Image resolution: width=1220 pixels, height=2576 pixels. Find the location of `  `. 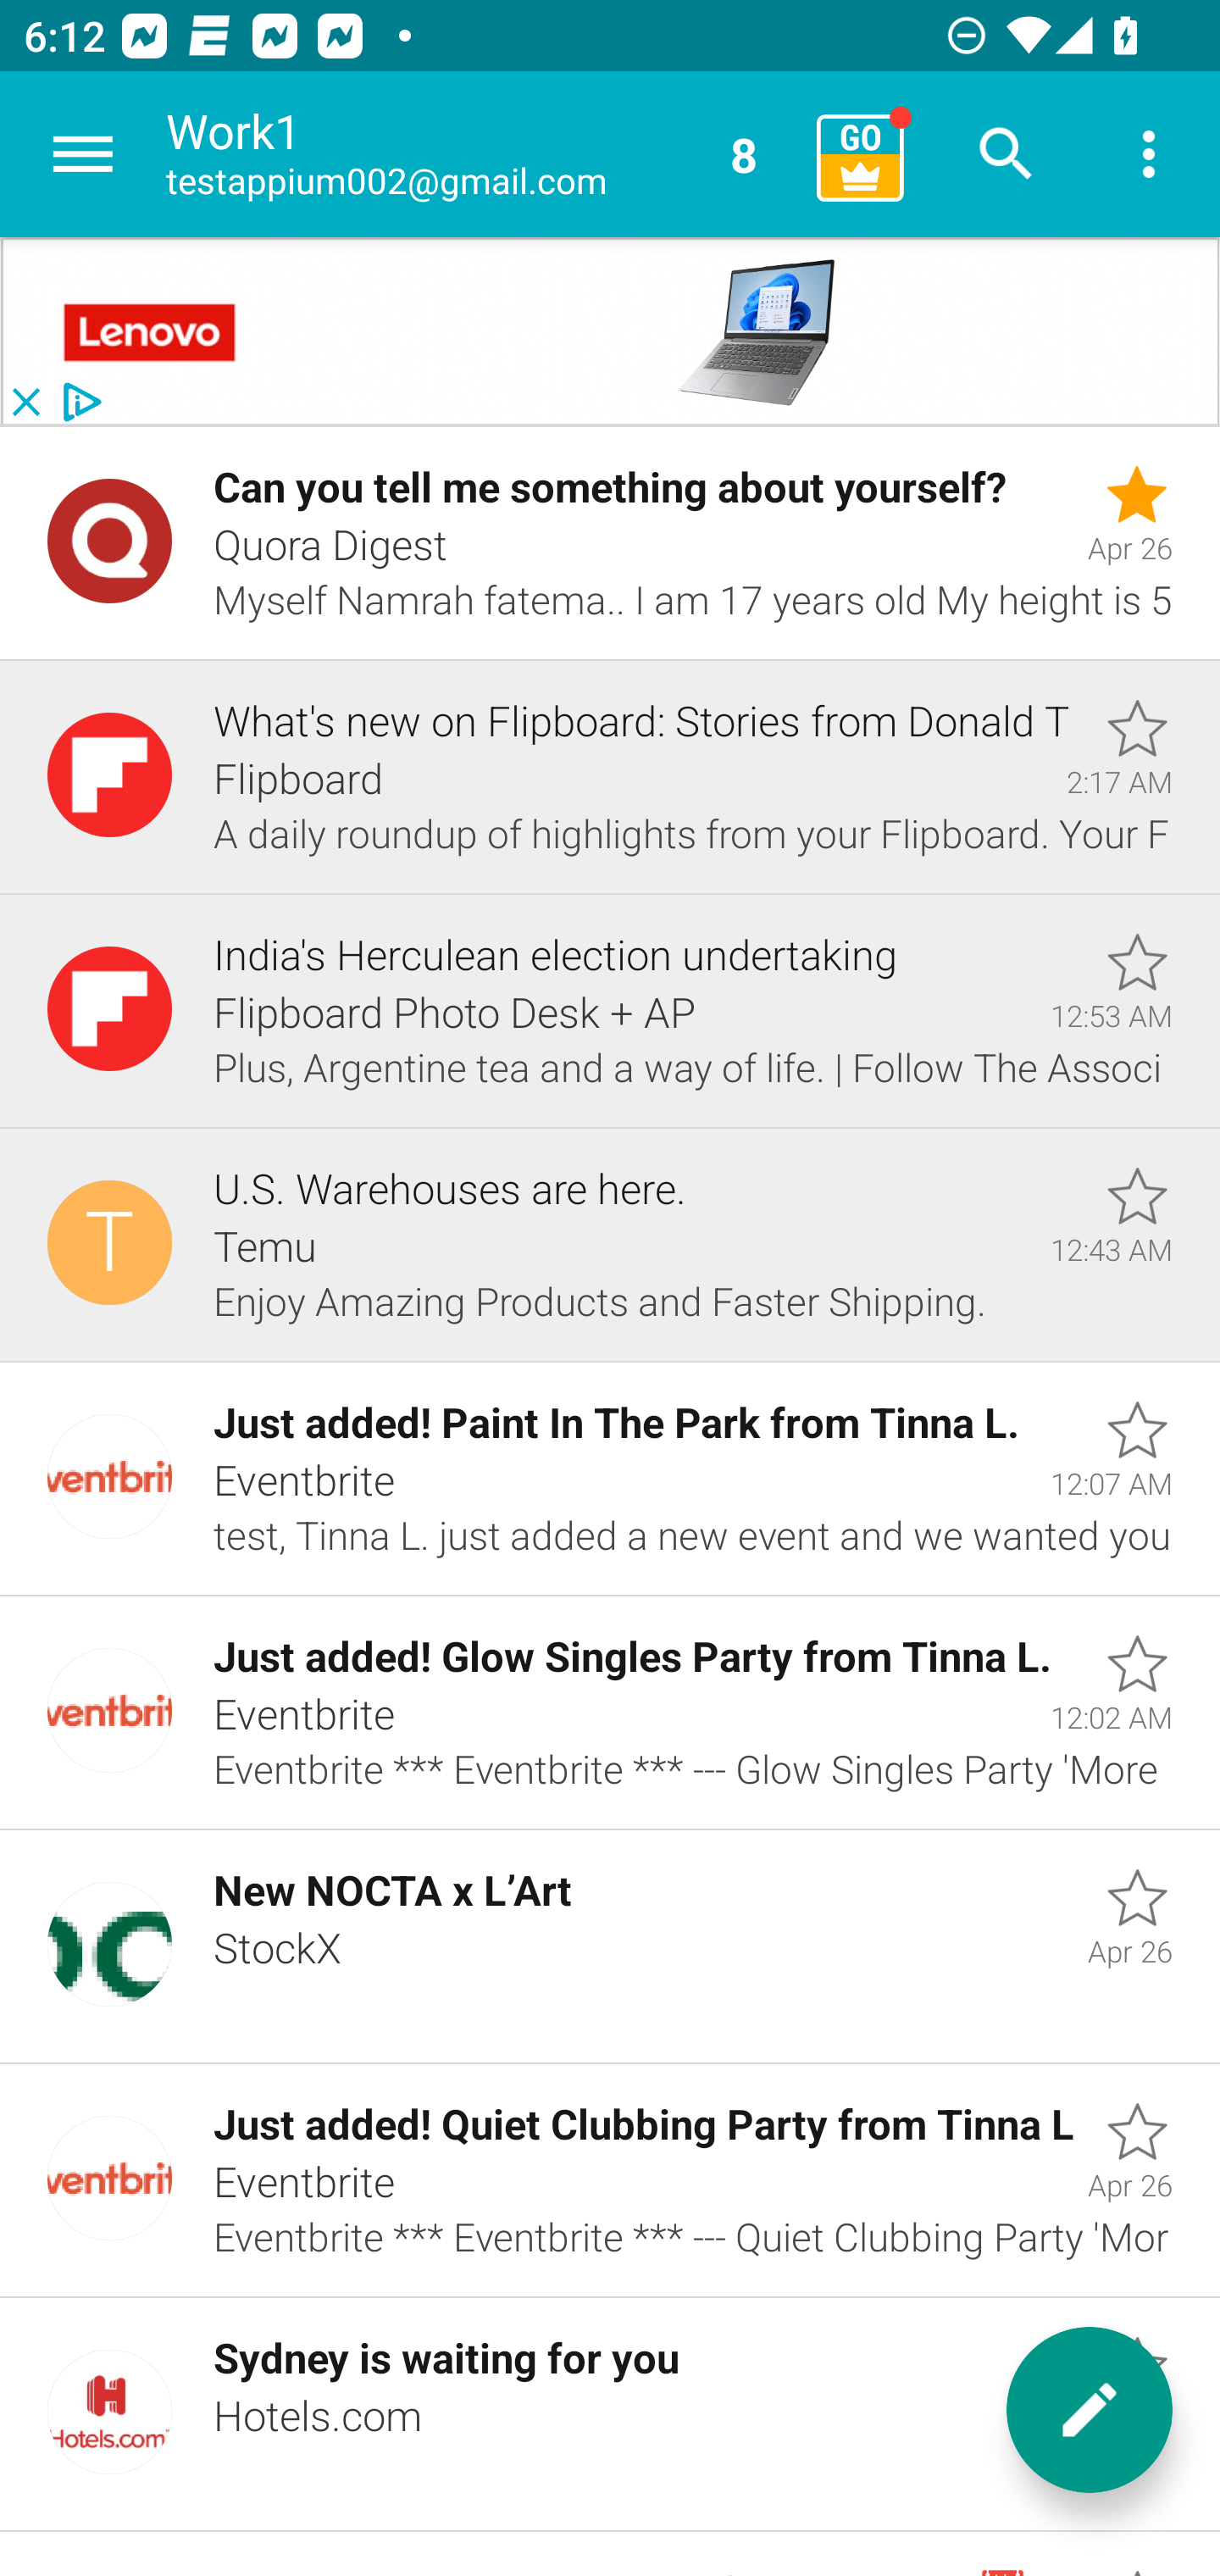

   is located at coordinates (151, 332).